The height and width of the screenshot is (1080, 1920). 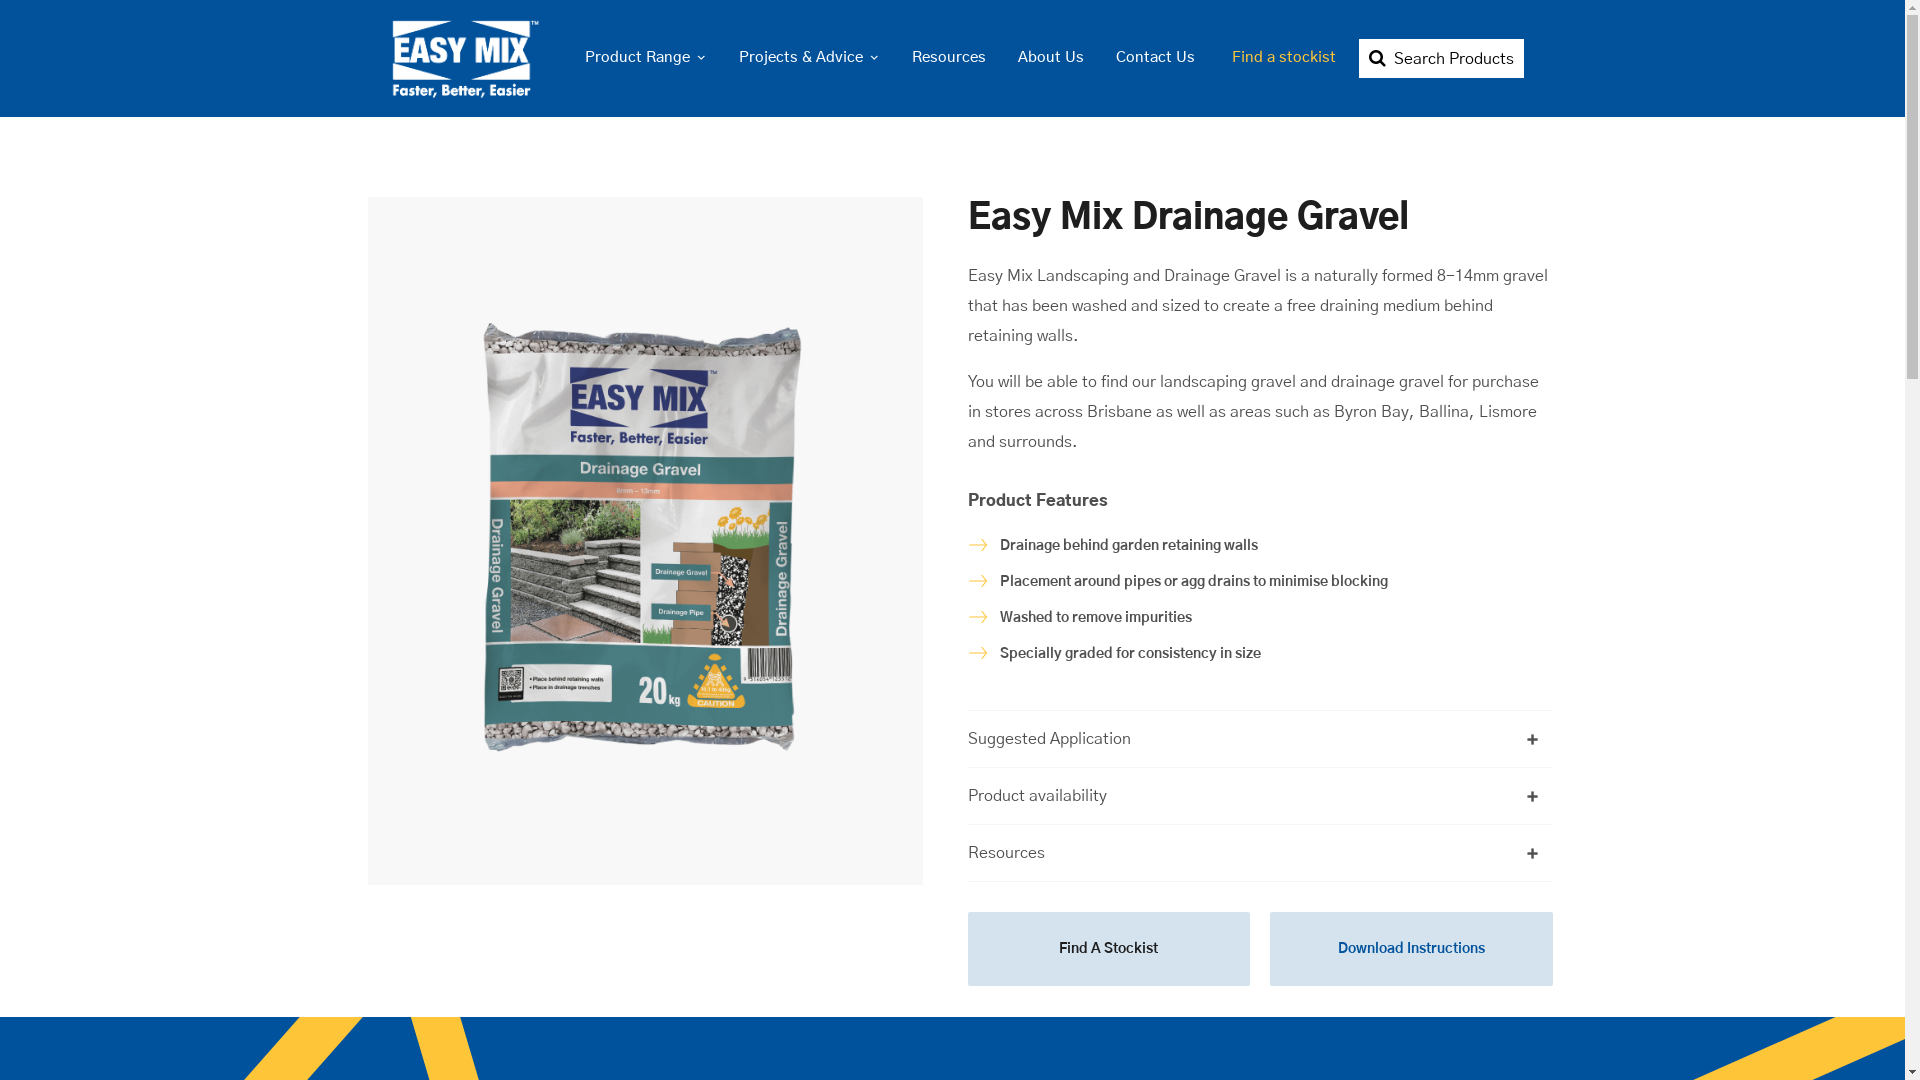 What do you see at coordinates (645, 58) in the screenshot?
I see `Product Range` at bounding box center [645, 58].